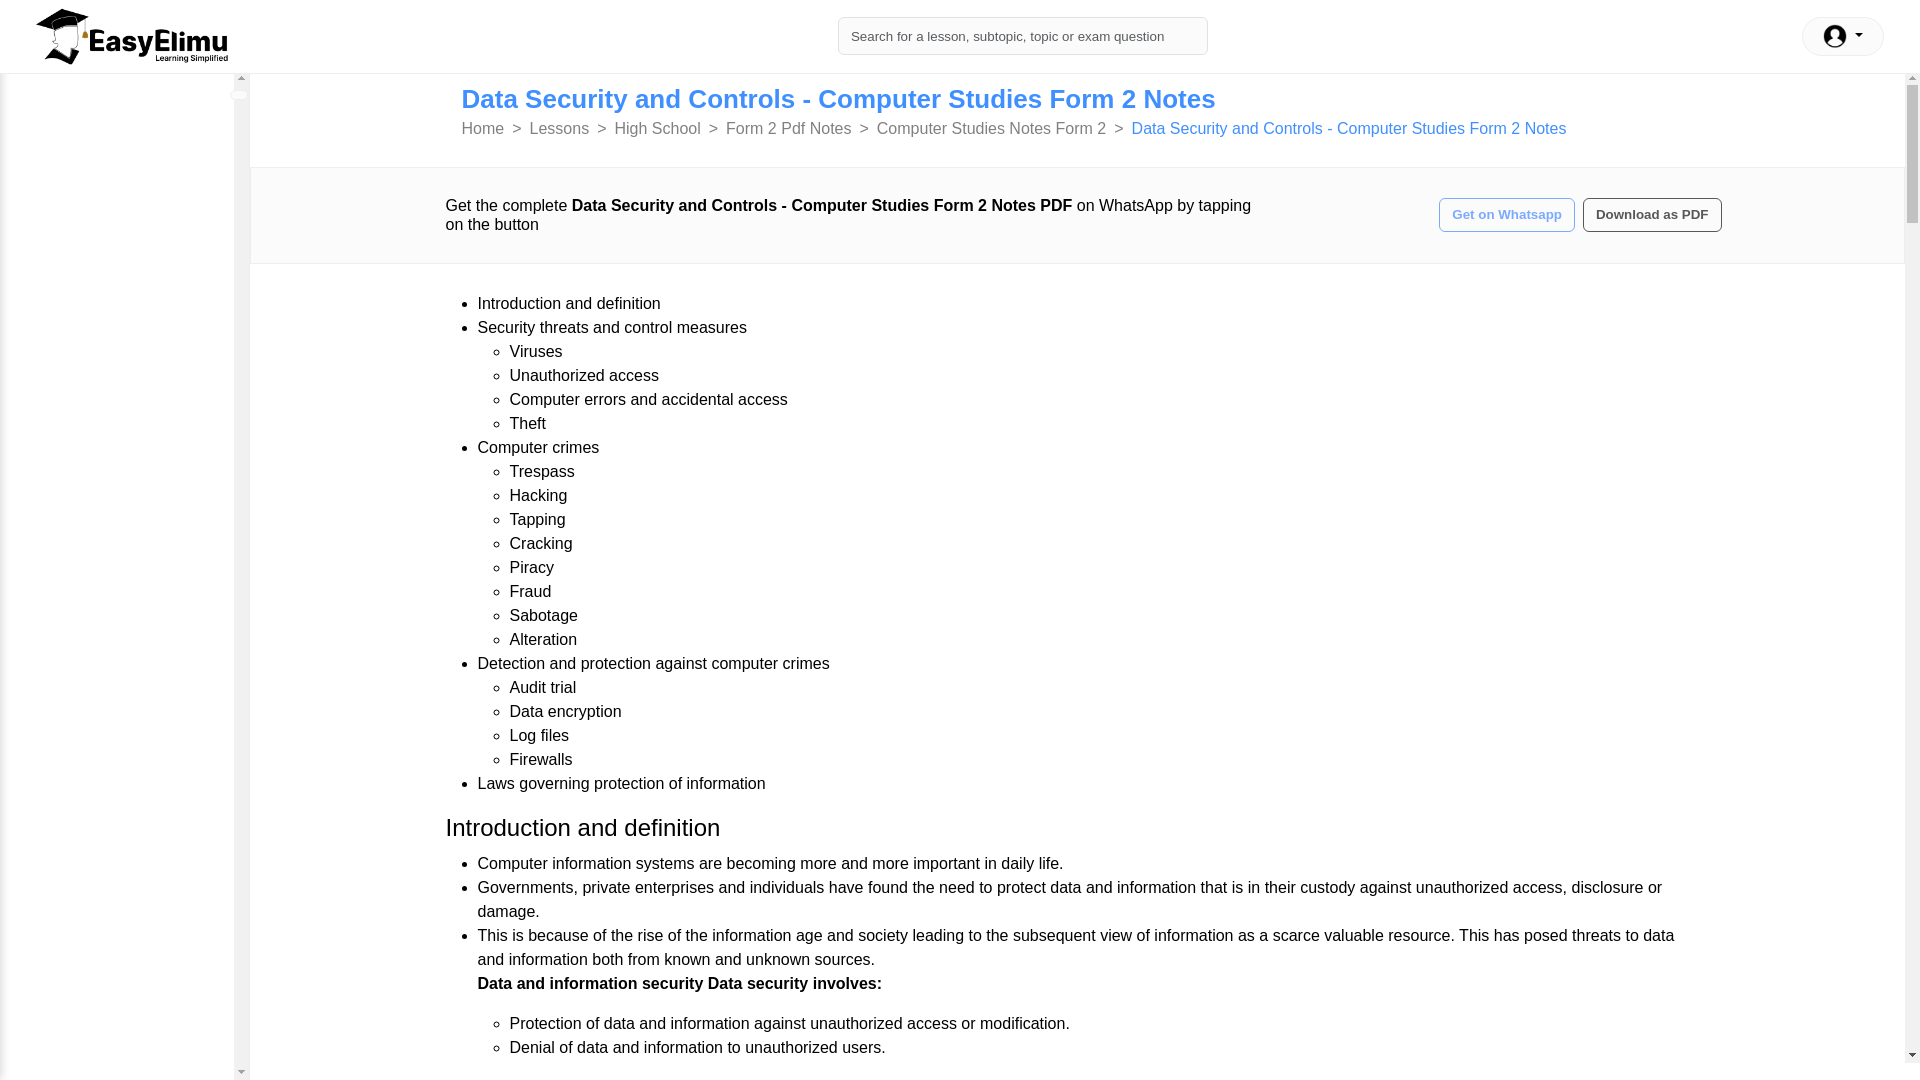 This screenshot has width=1920, height=1080. What do you see at coordinates (1506, 214) in the screenshot?
I see `Get on Whatsapp` at bounding box center [1506, 214].